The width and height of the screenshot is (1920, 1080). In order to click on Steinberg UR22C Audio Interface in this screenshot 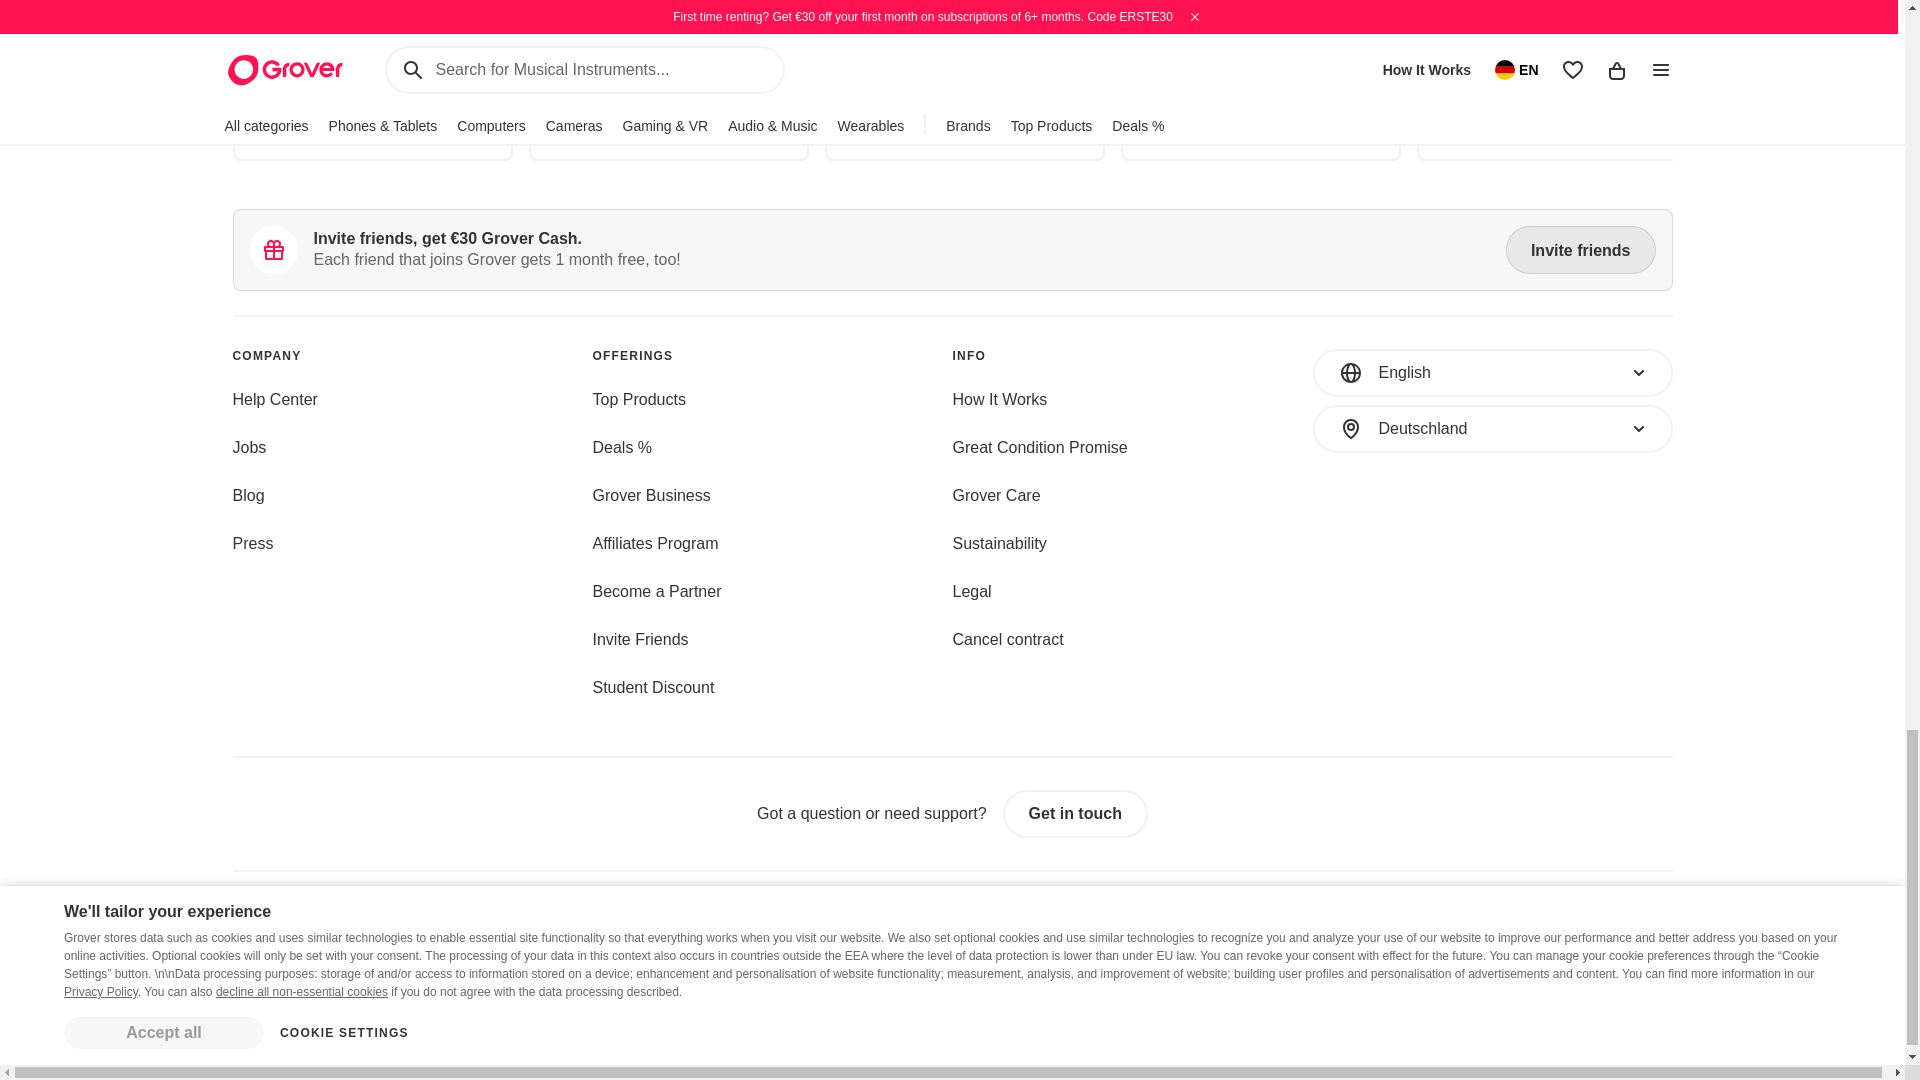, I will do `click(1260, 55)`.